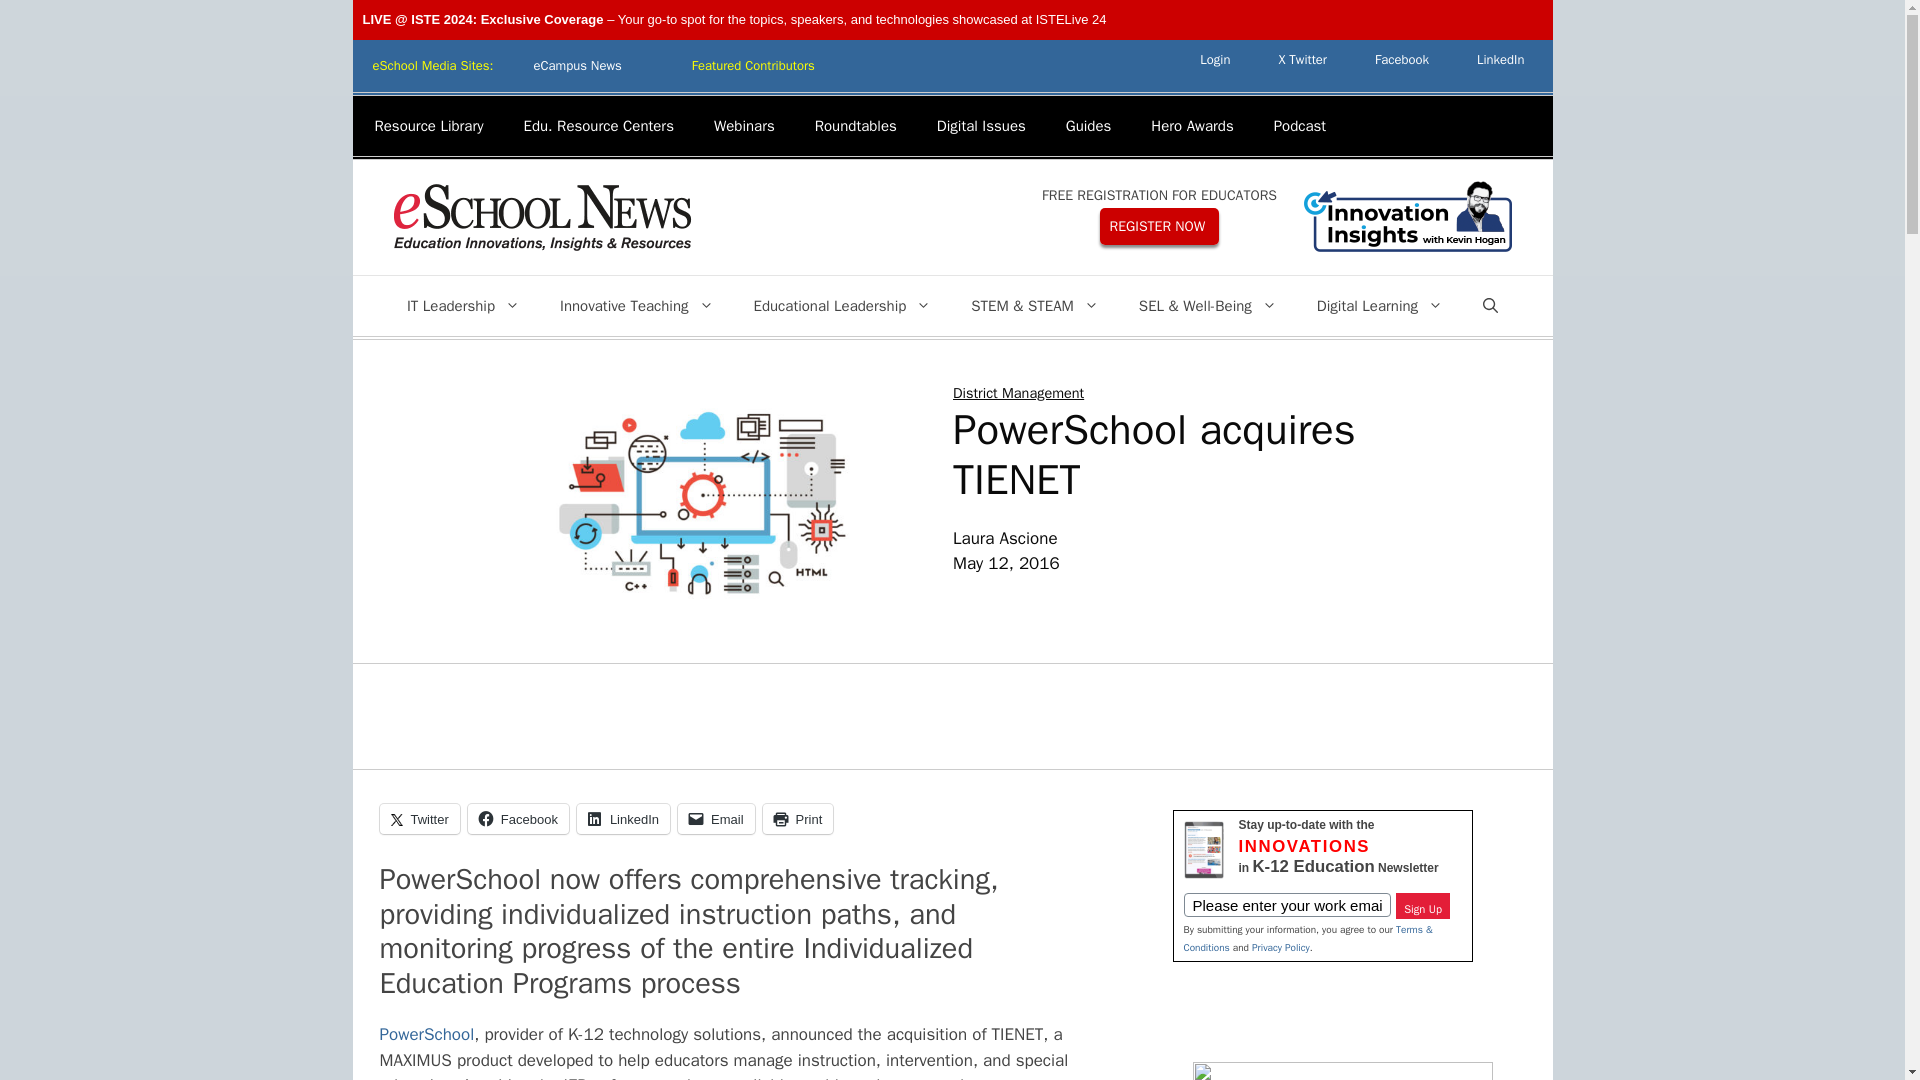 This screenshot has height=1080, width=1920. I want to click on Login, so click(1214, 59).